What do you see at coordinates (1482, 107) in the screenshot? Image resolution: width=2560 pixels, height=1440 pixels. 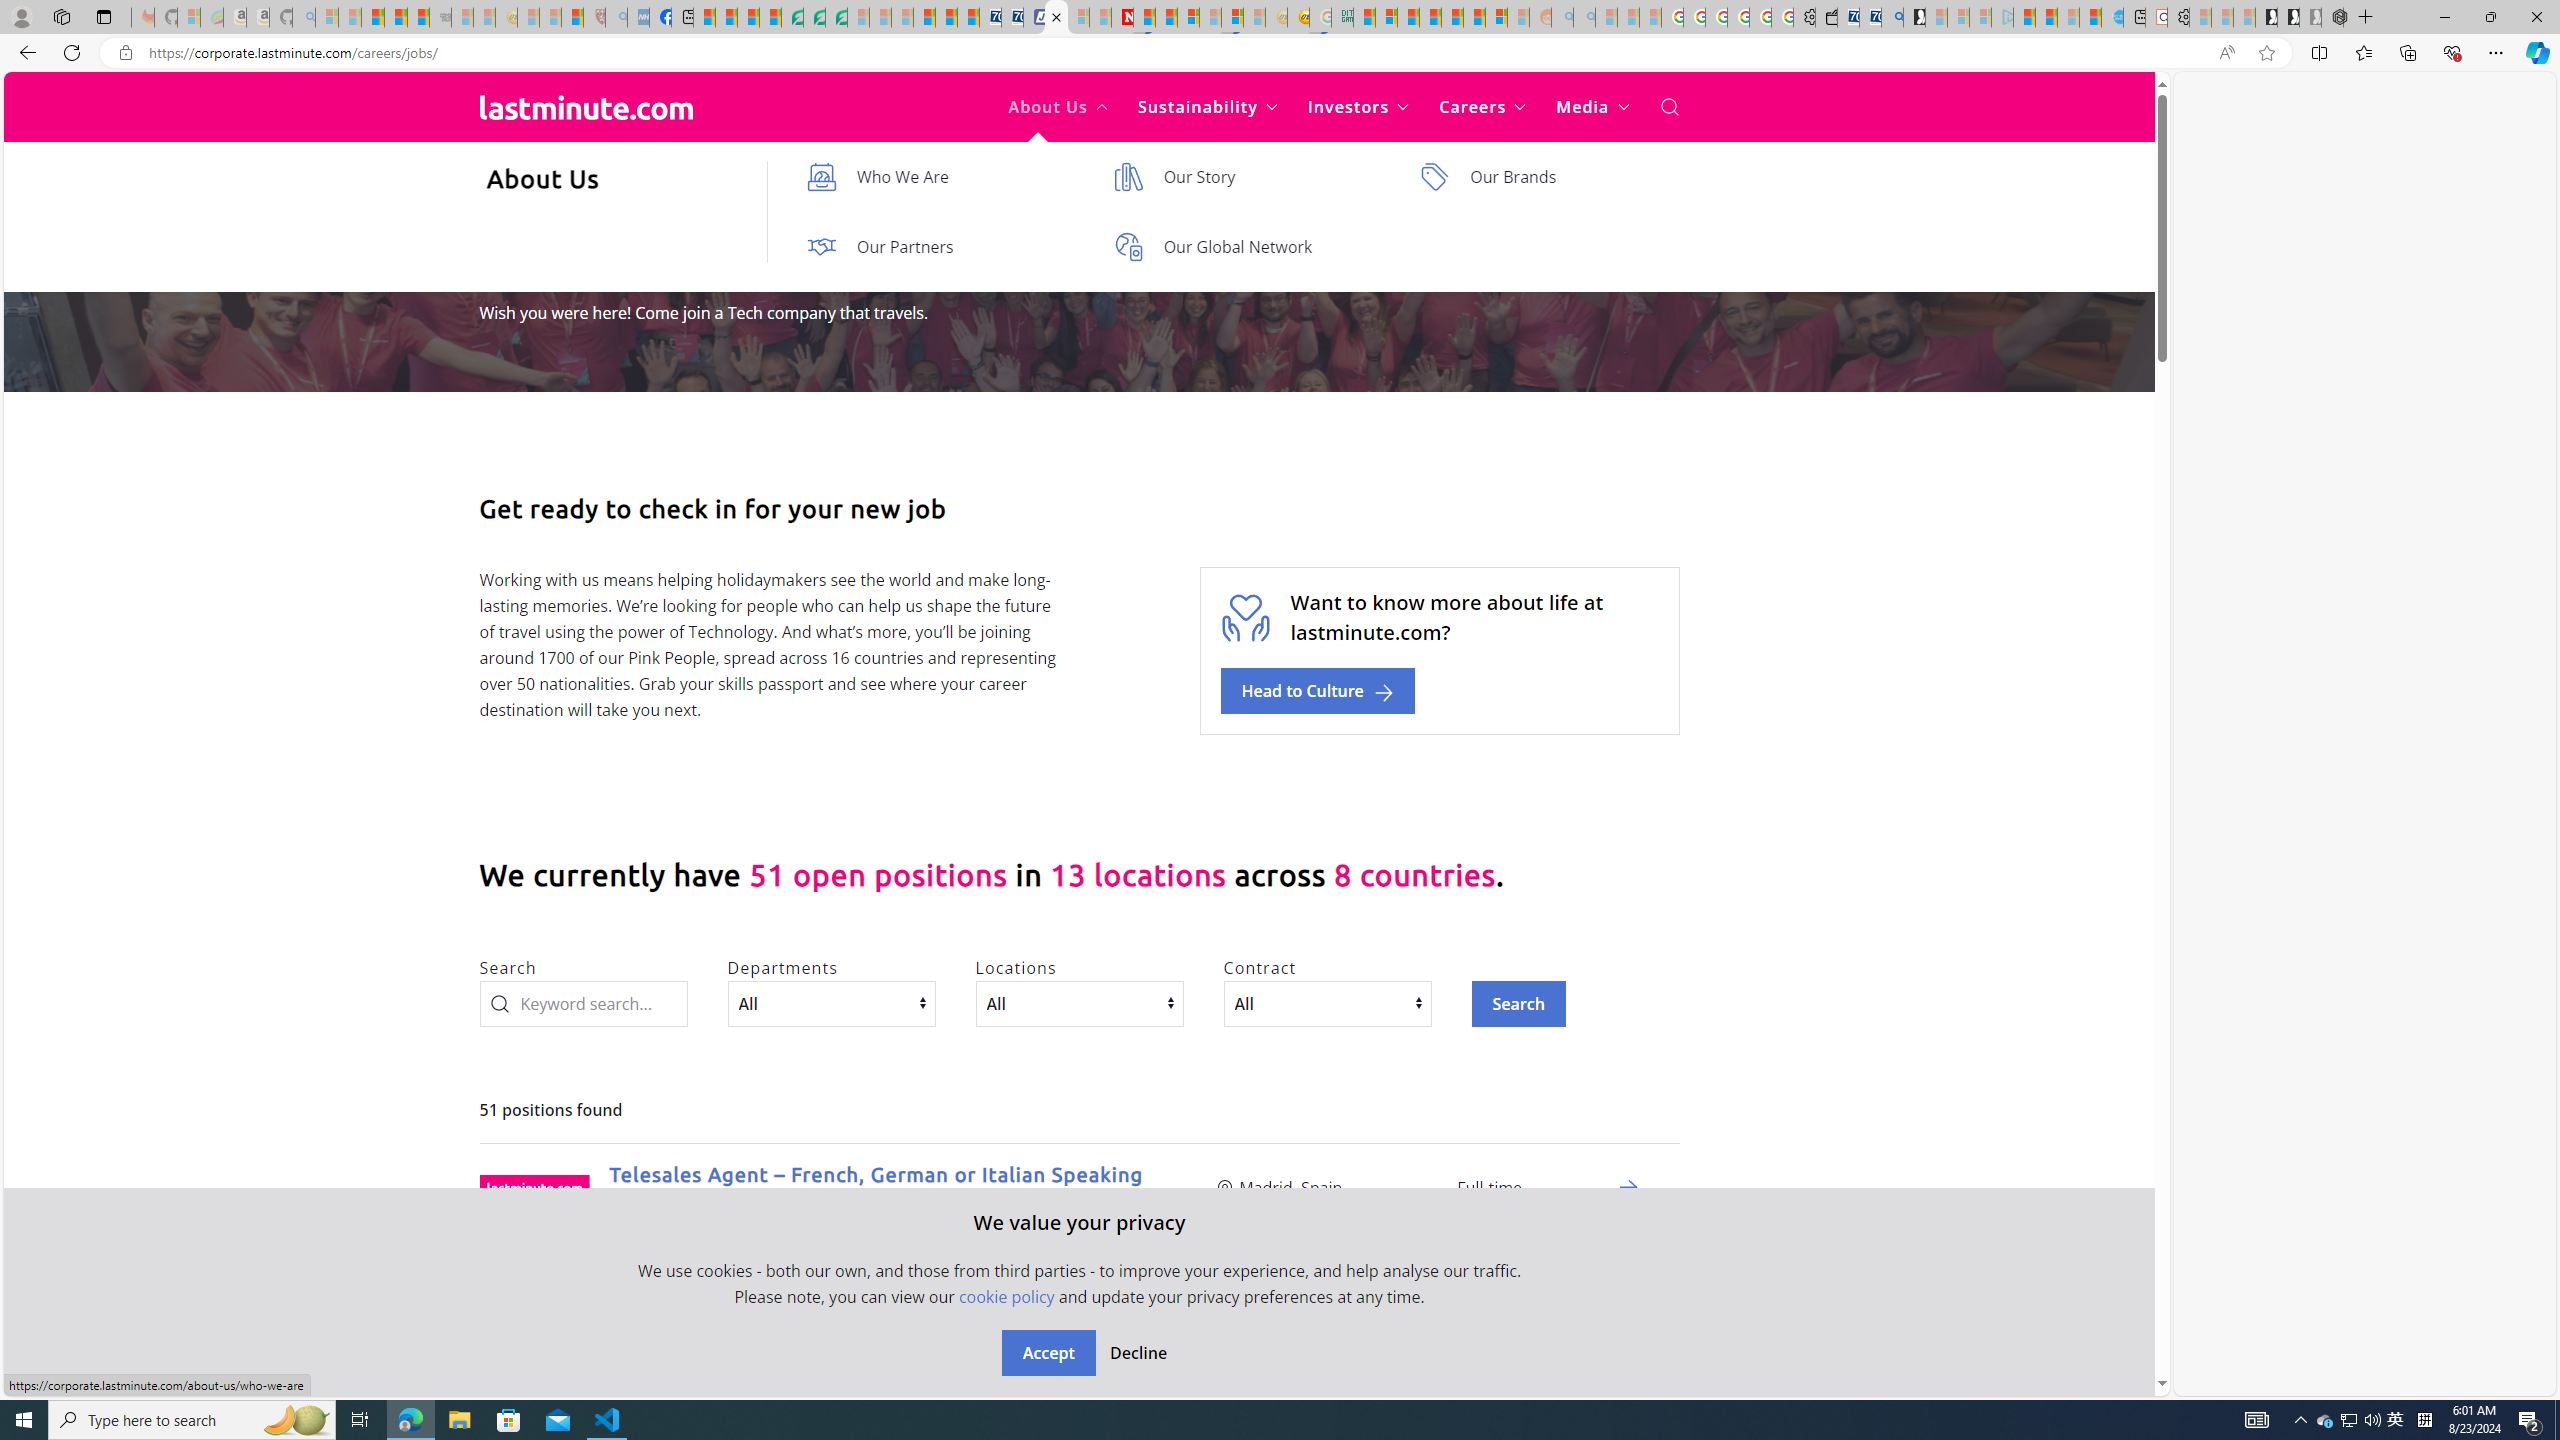 I see `Careers` at bounding box center [1482, 107].